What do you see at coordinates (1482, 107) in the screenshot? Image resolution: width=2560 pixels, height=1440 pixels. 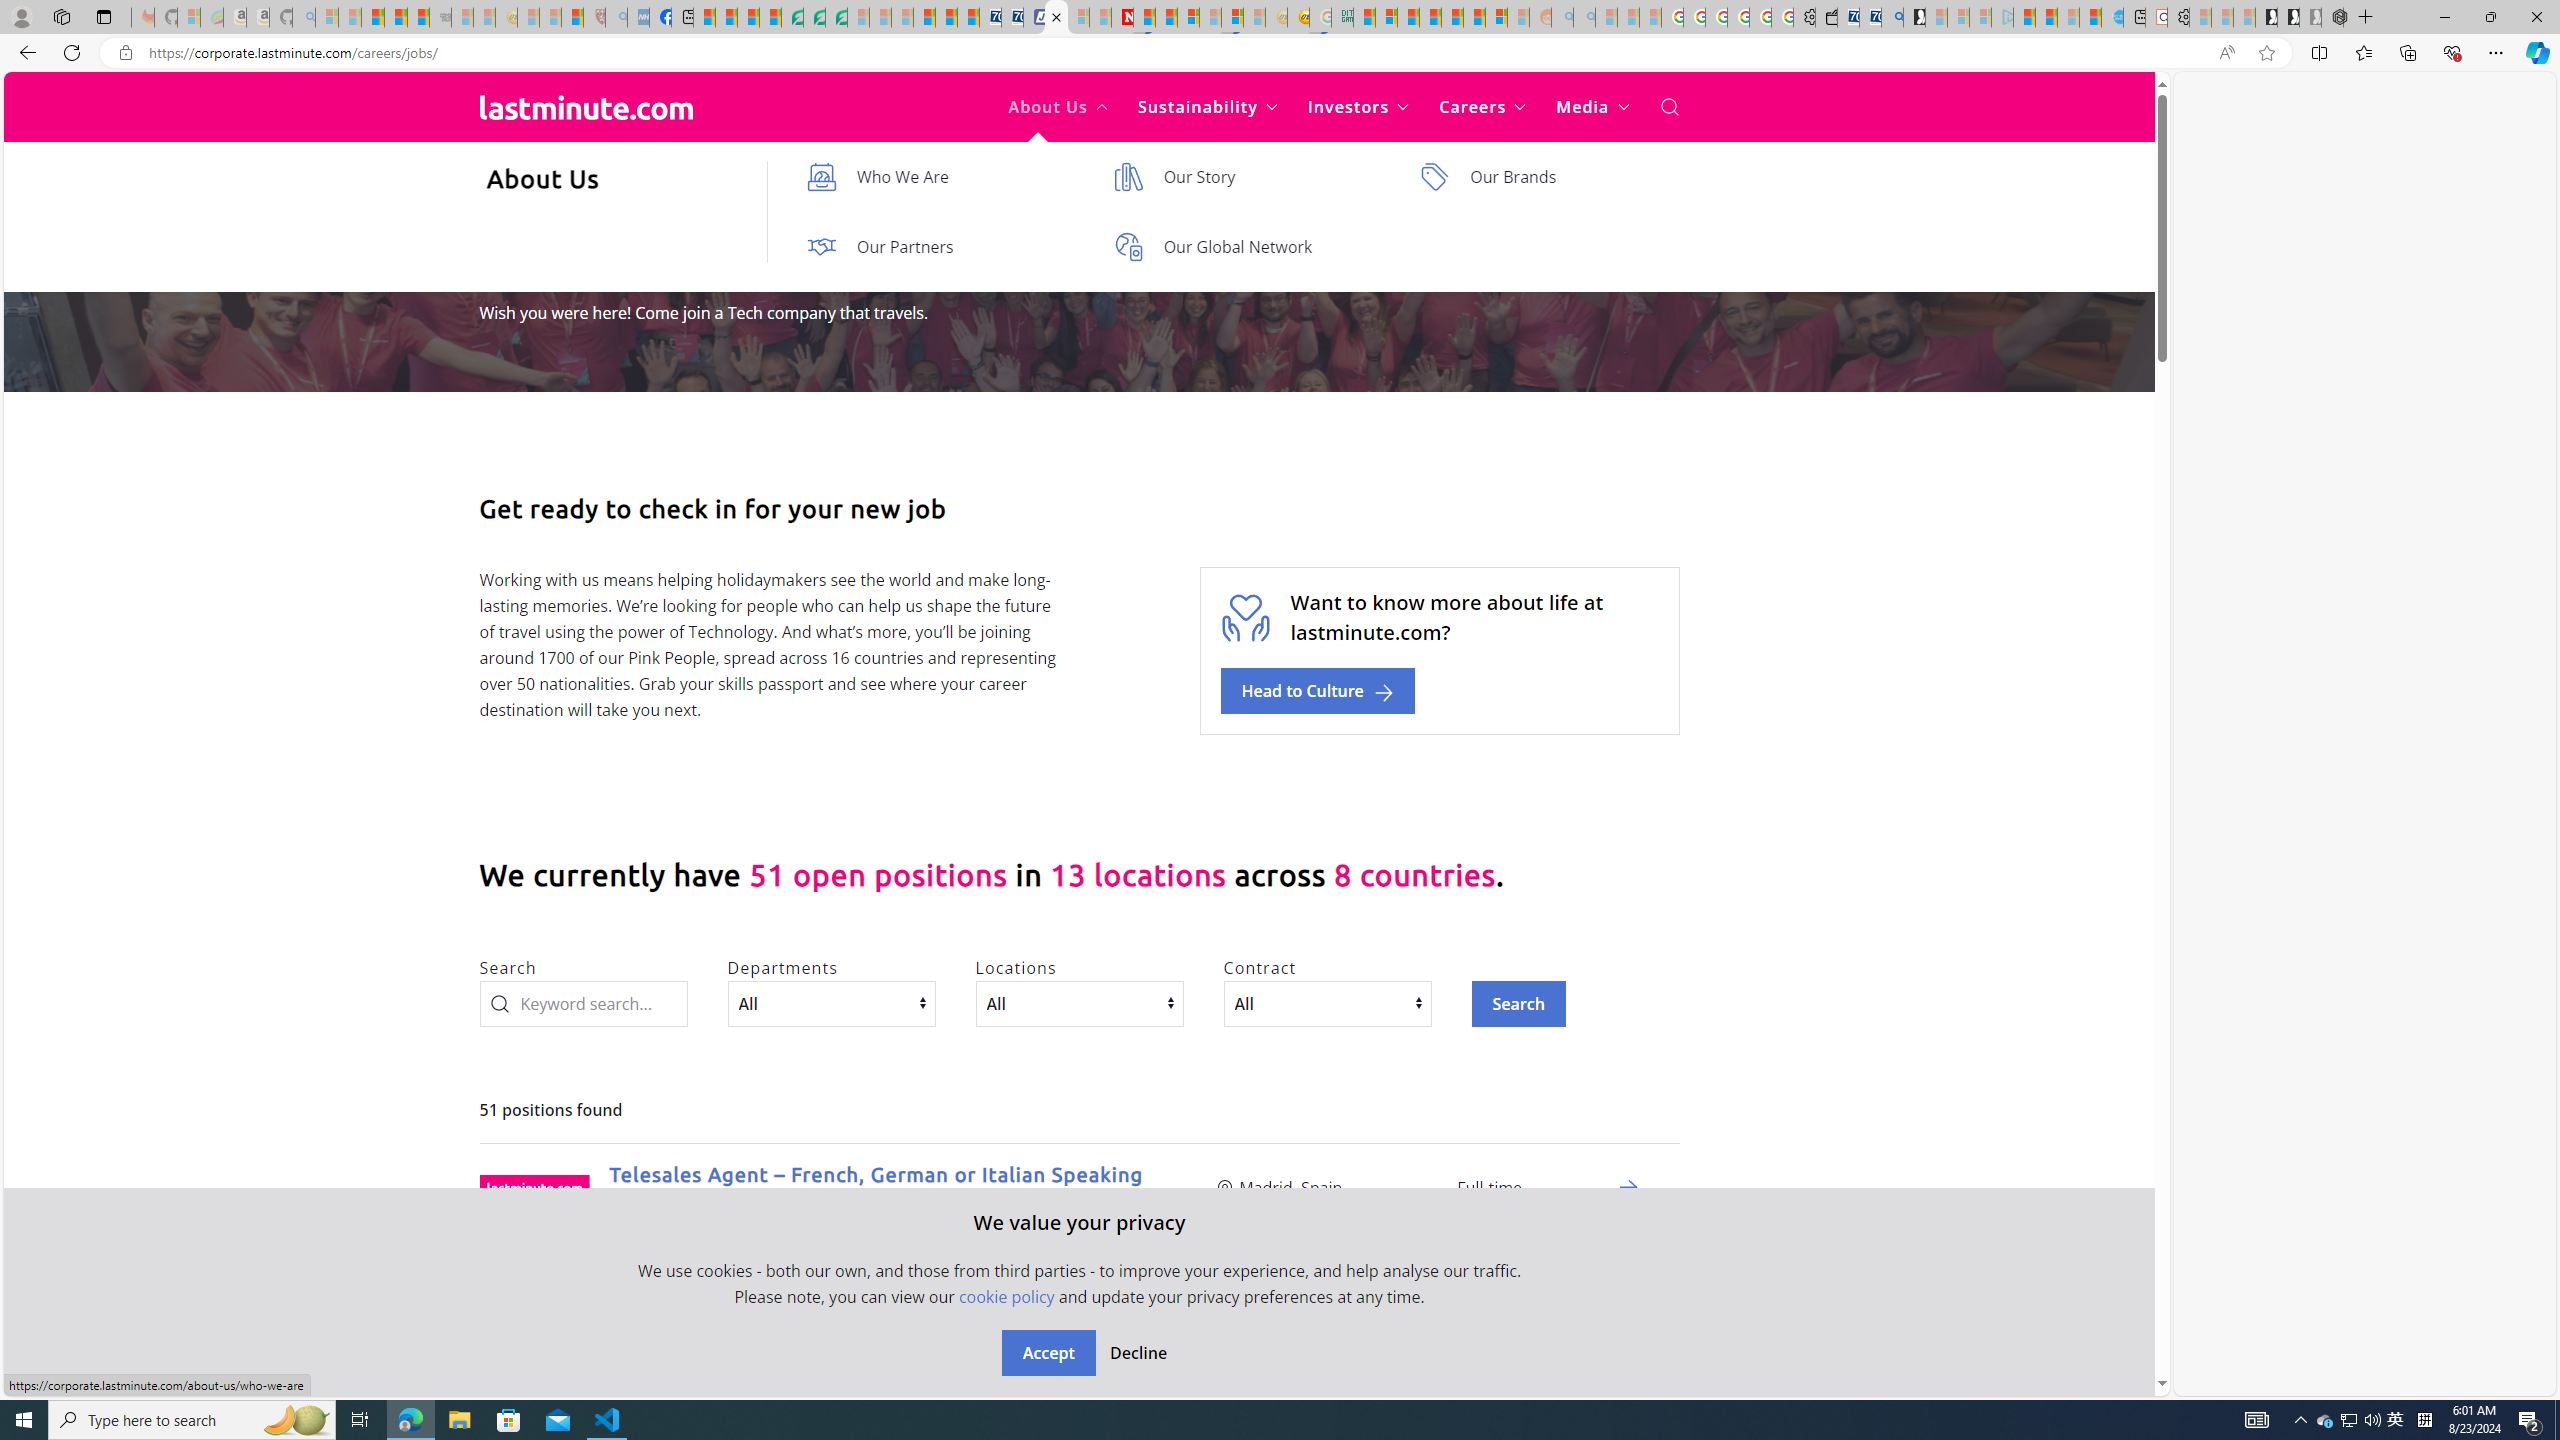 I see `Careers` at bounding box center [1482, 107].